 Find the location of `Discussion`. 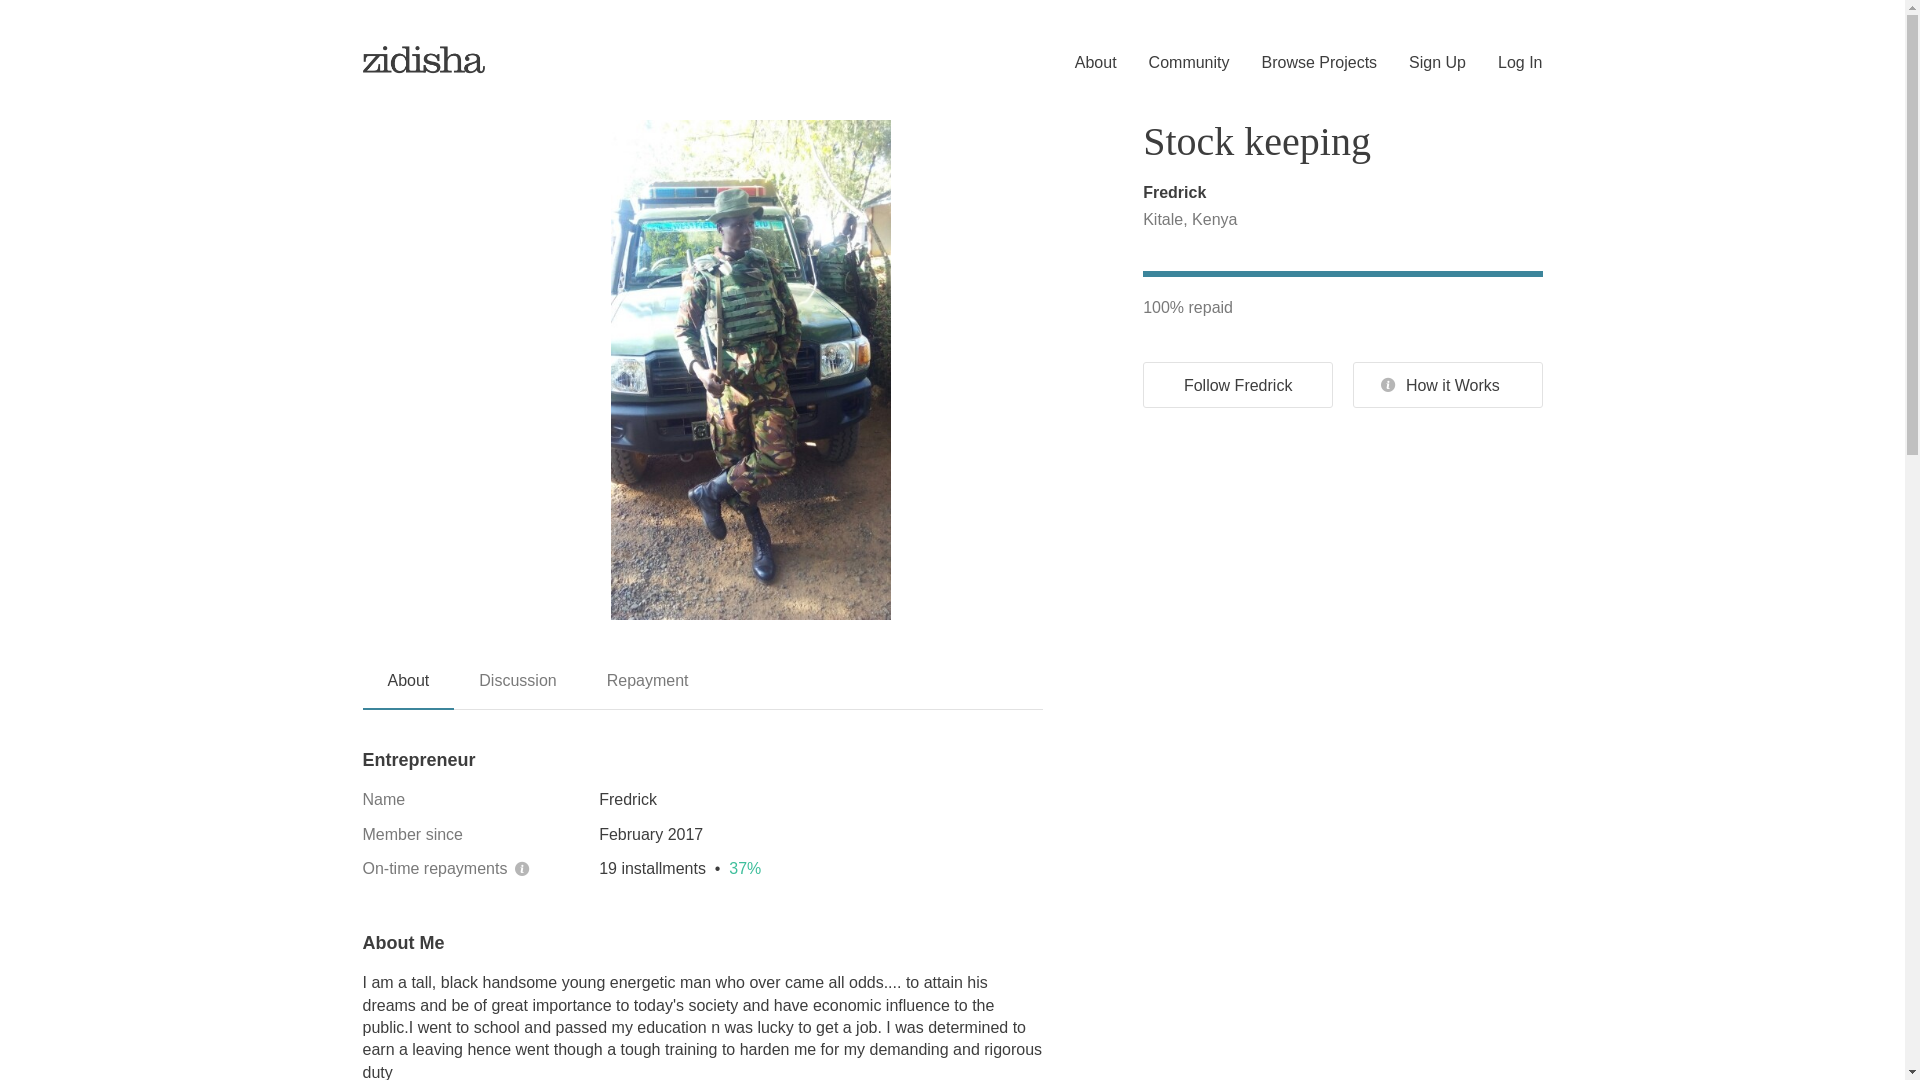

Discussion is located at coordinates (517, 688).